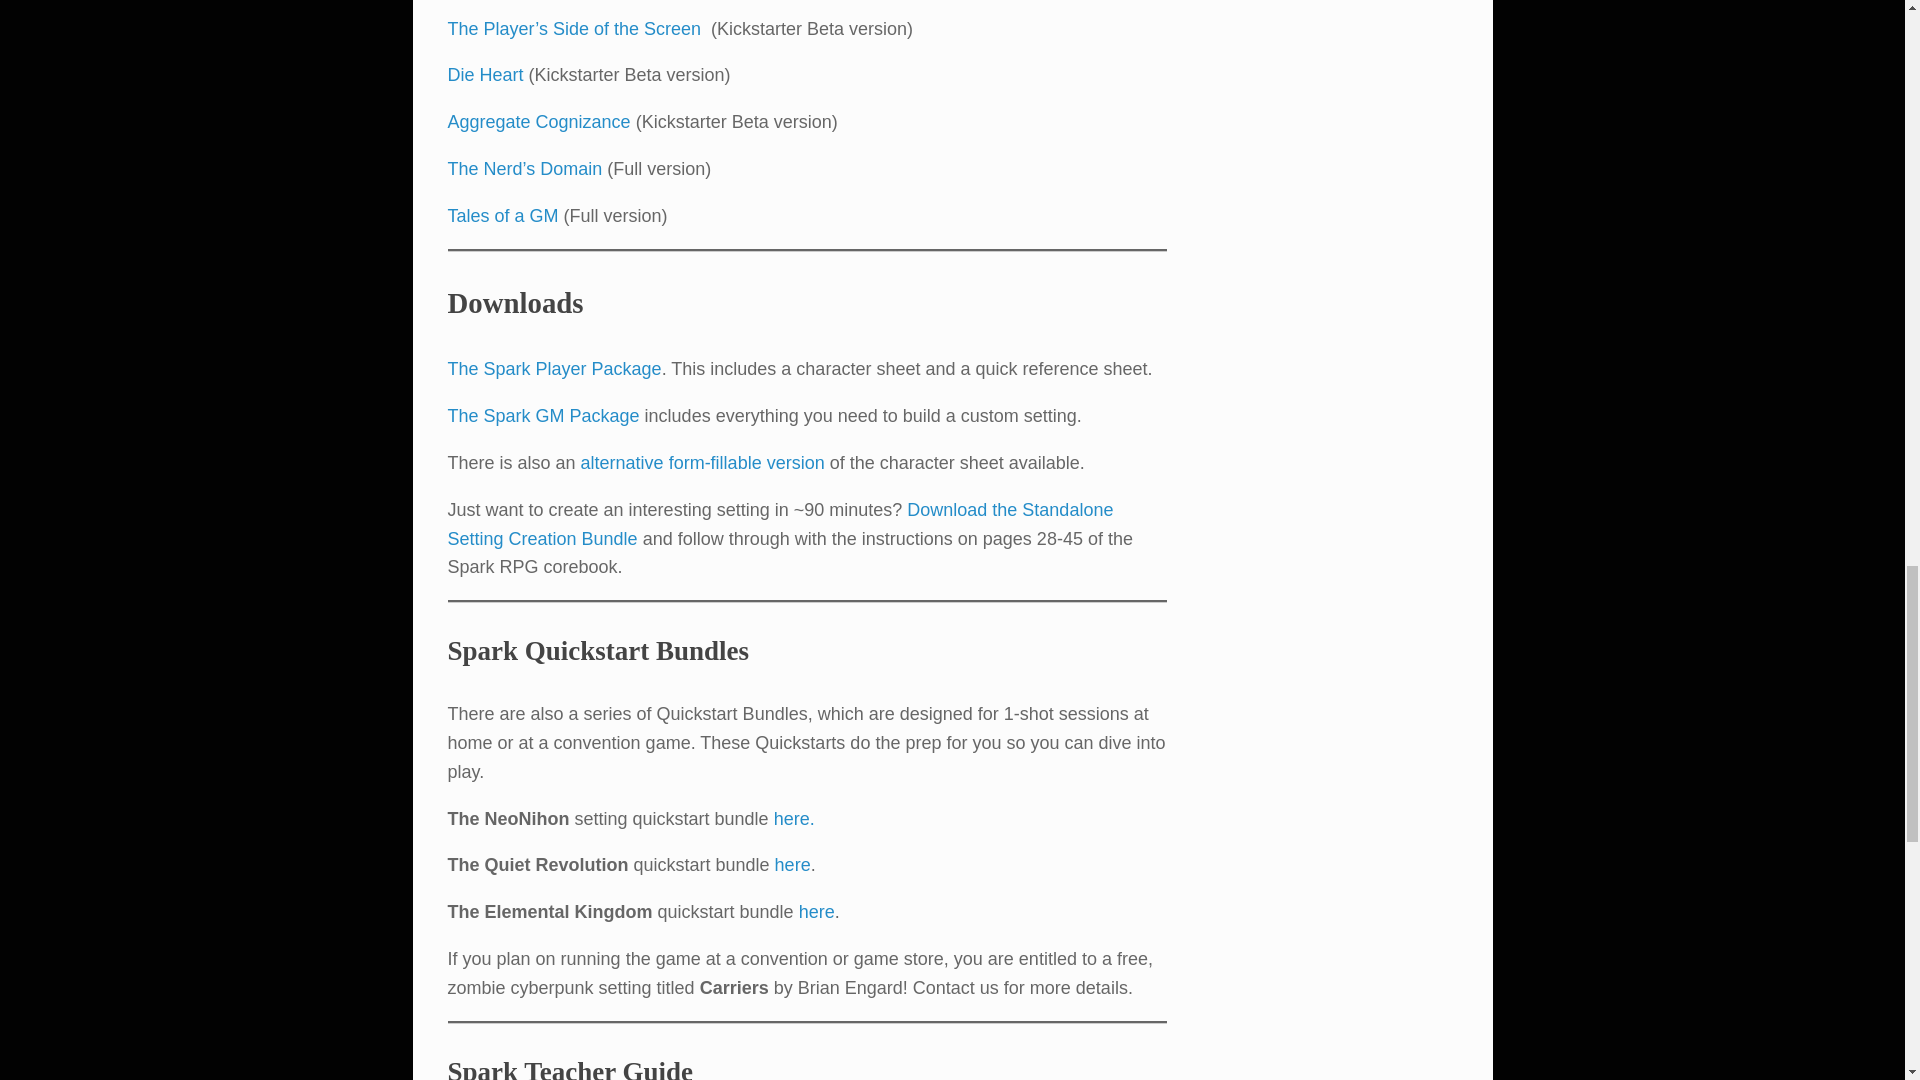 Image resolution: width=1920 pixels, height=1080 pixels. What do you see at coordinates (539, 122) in the screenshot?
I see `Aggregate Cognizance` at bounding box center [539, 122].